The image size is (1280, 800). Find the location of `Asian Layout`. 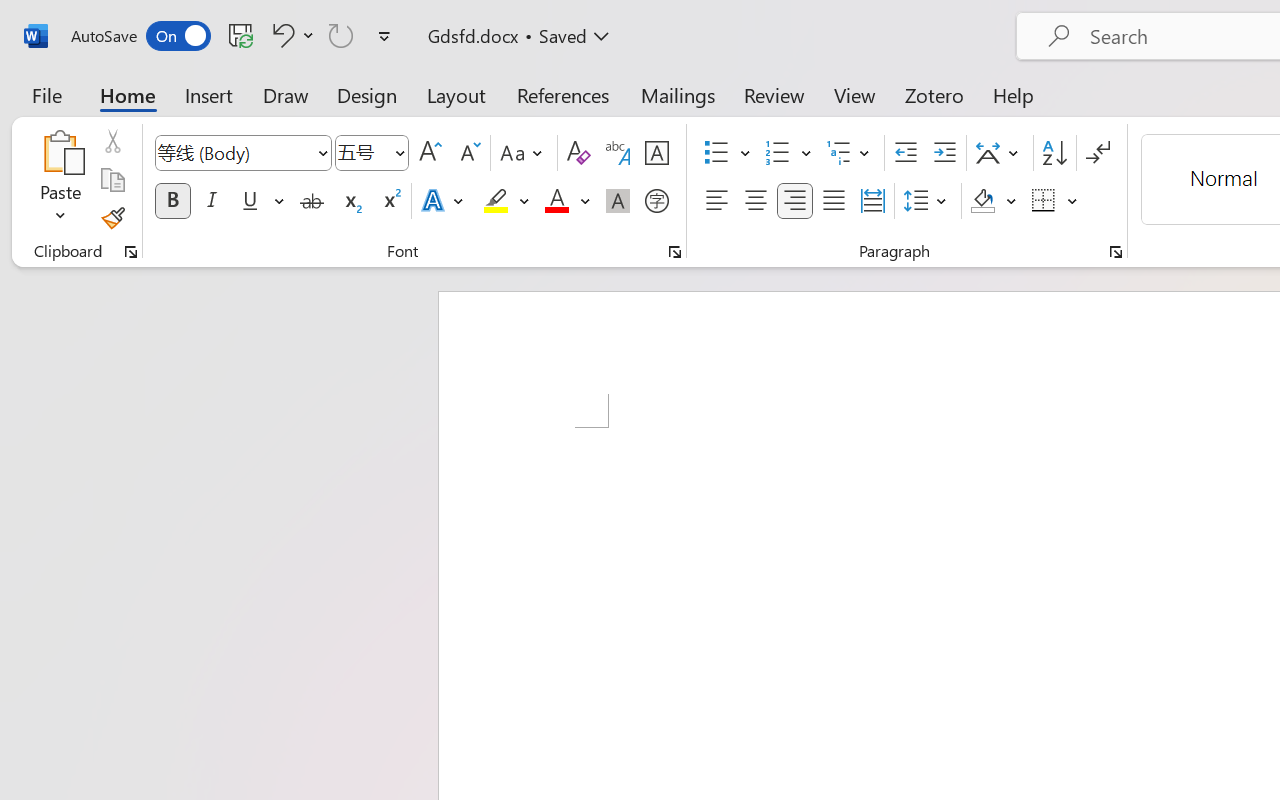

Asian Layout is located at coordinates (1000, 153).